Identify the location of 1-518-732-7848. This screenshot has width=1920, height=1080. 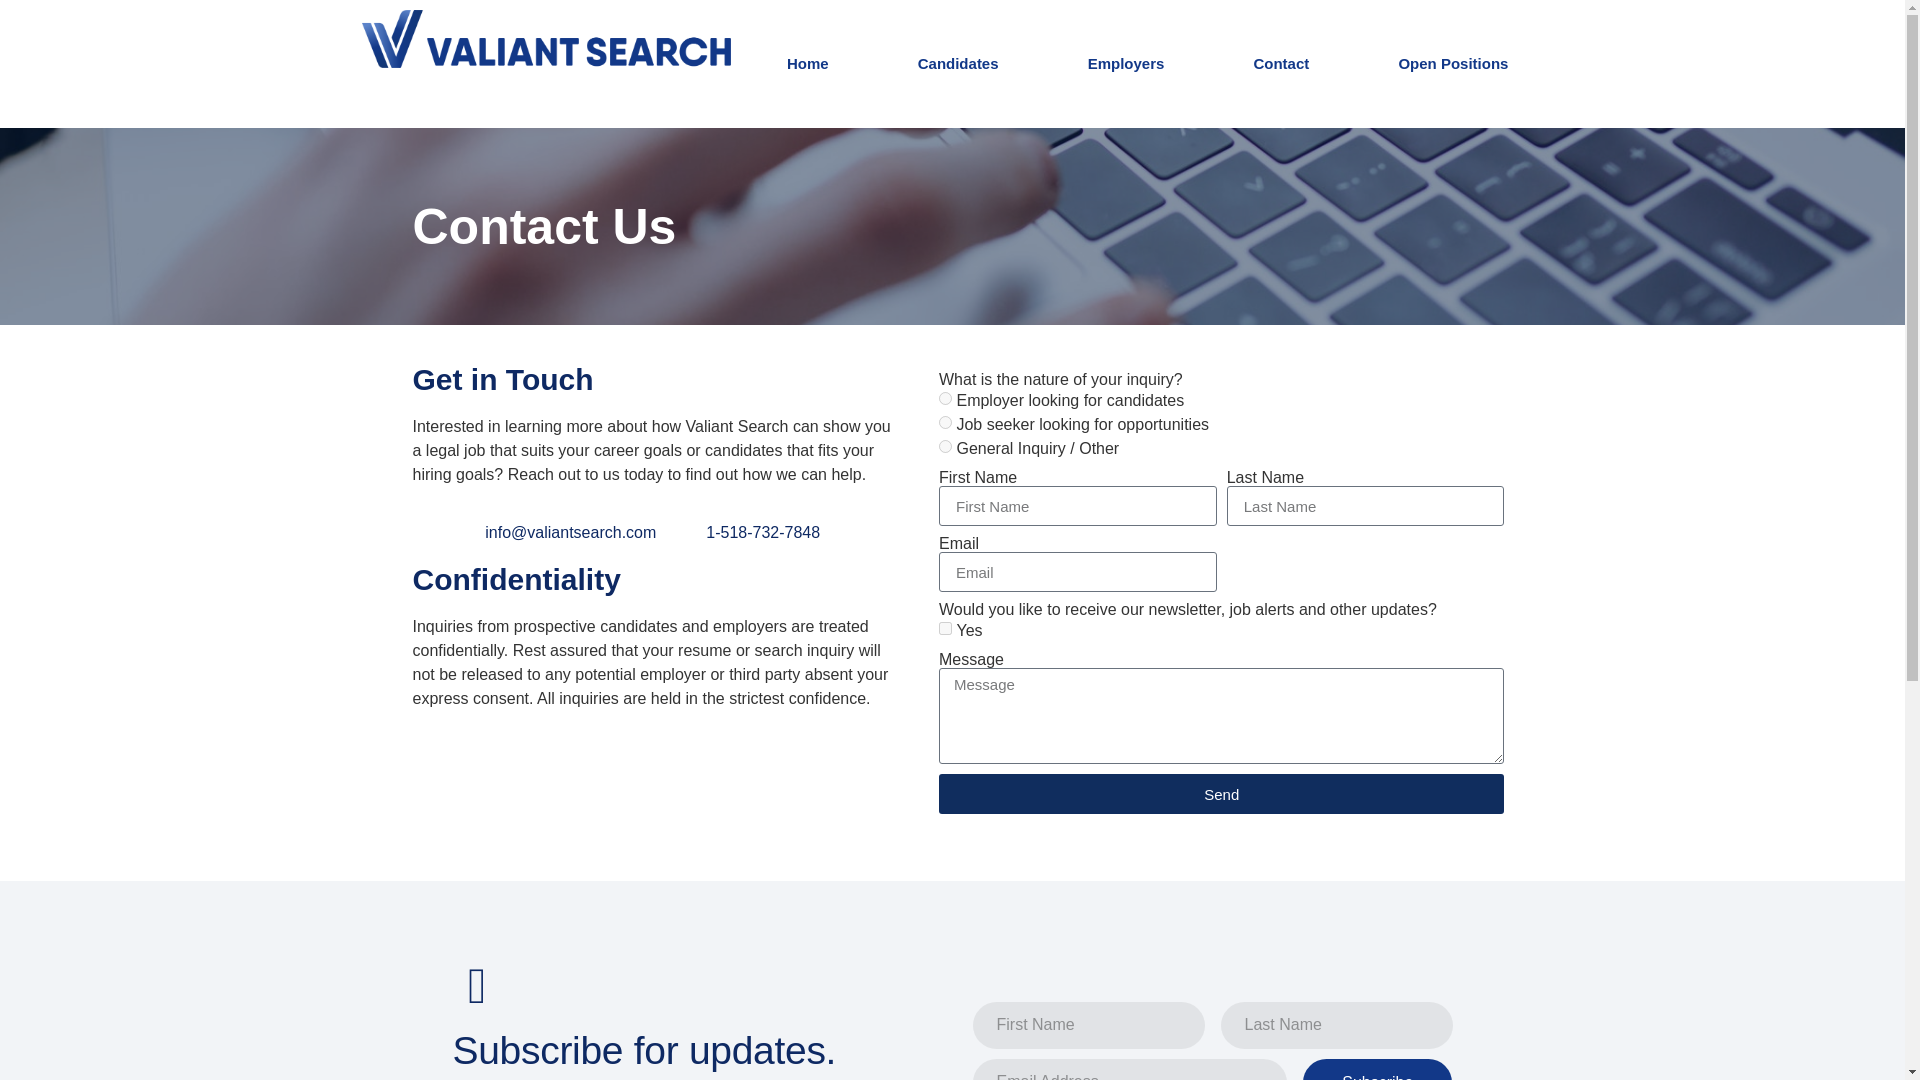
(762, 532).